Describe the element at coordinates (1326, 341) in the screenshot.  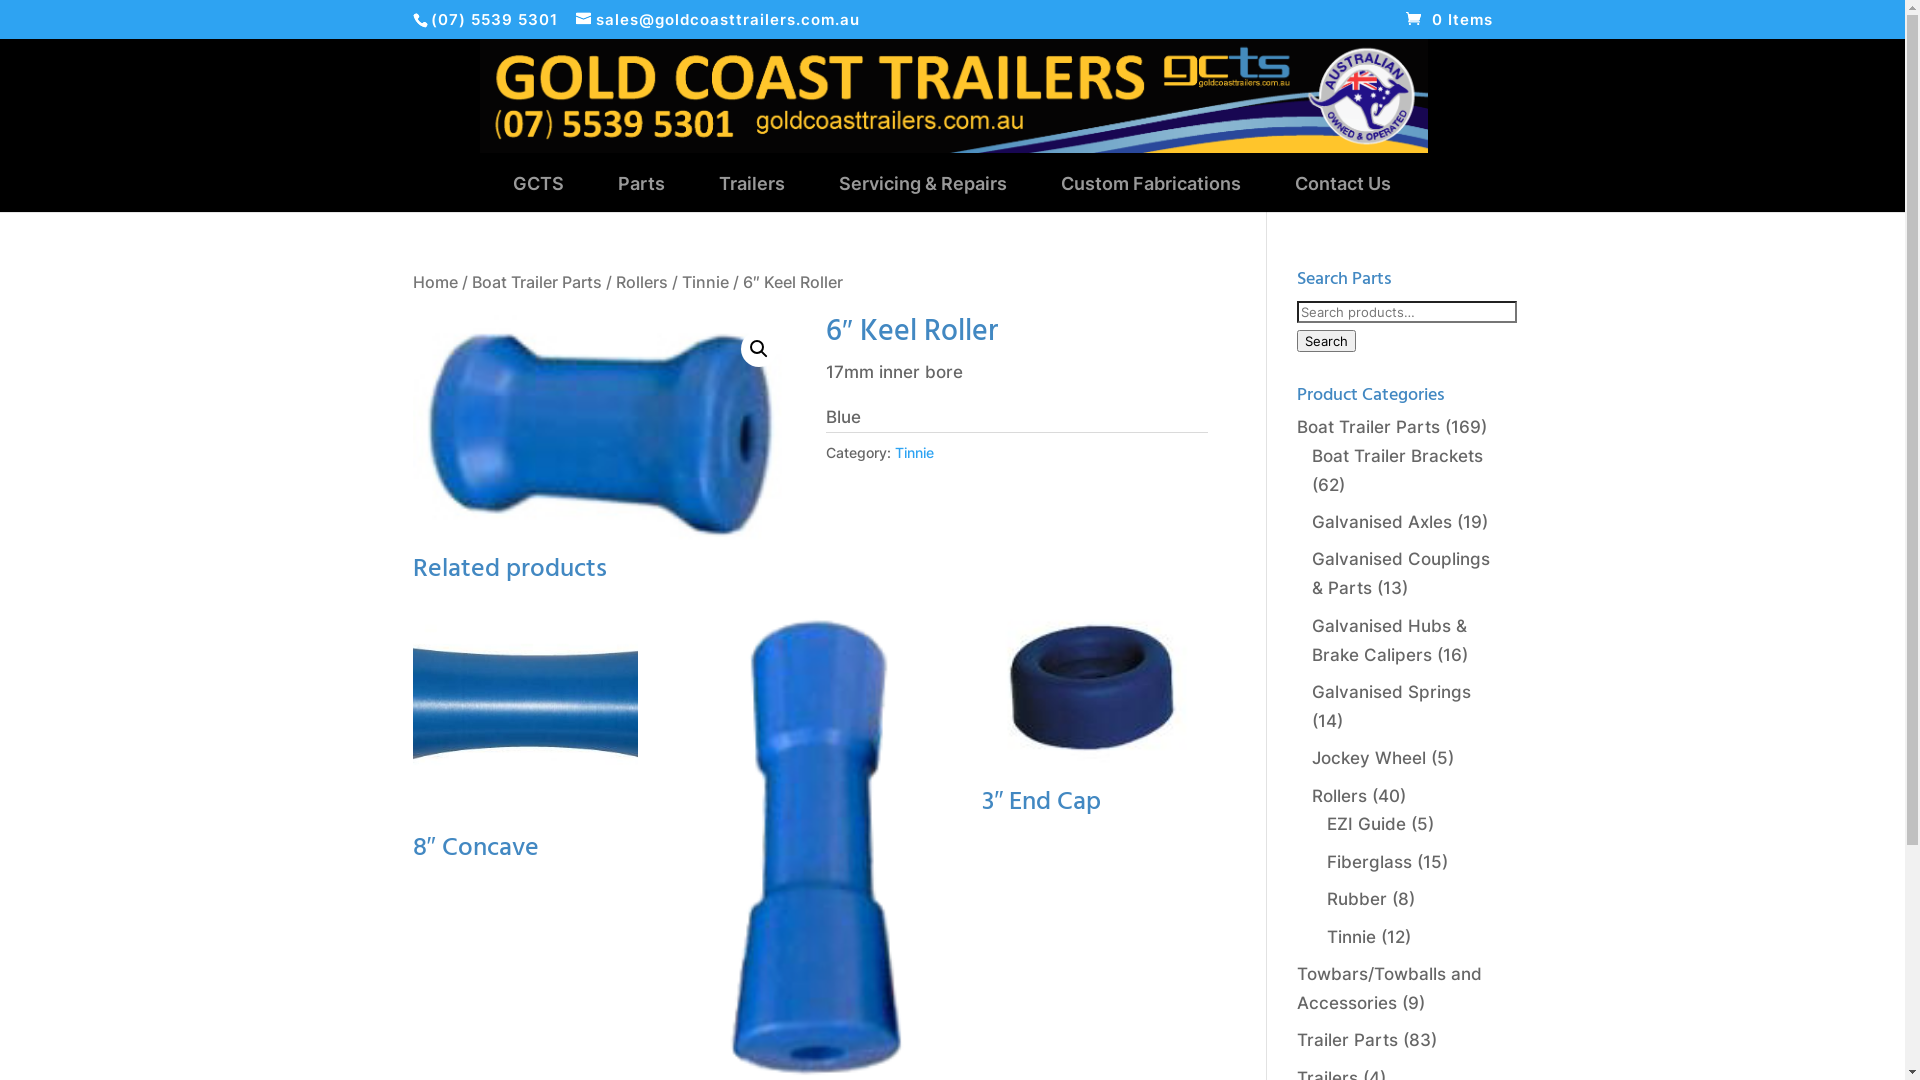
I see `Search` at that location.